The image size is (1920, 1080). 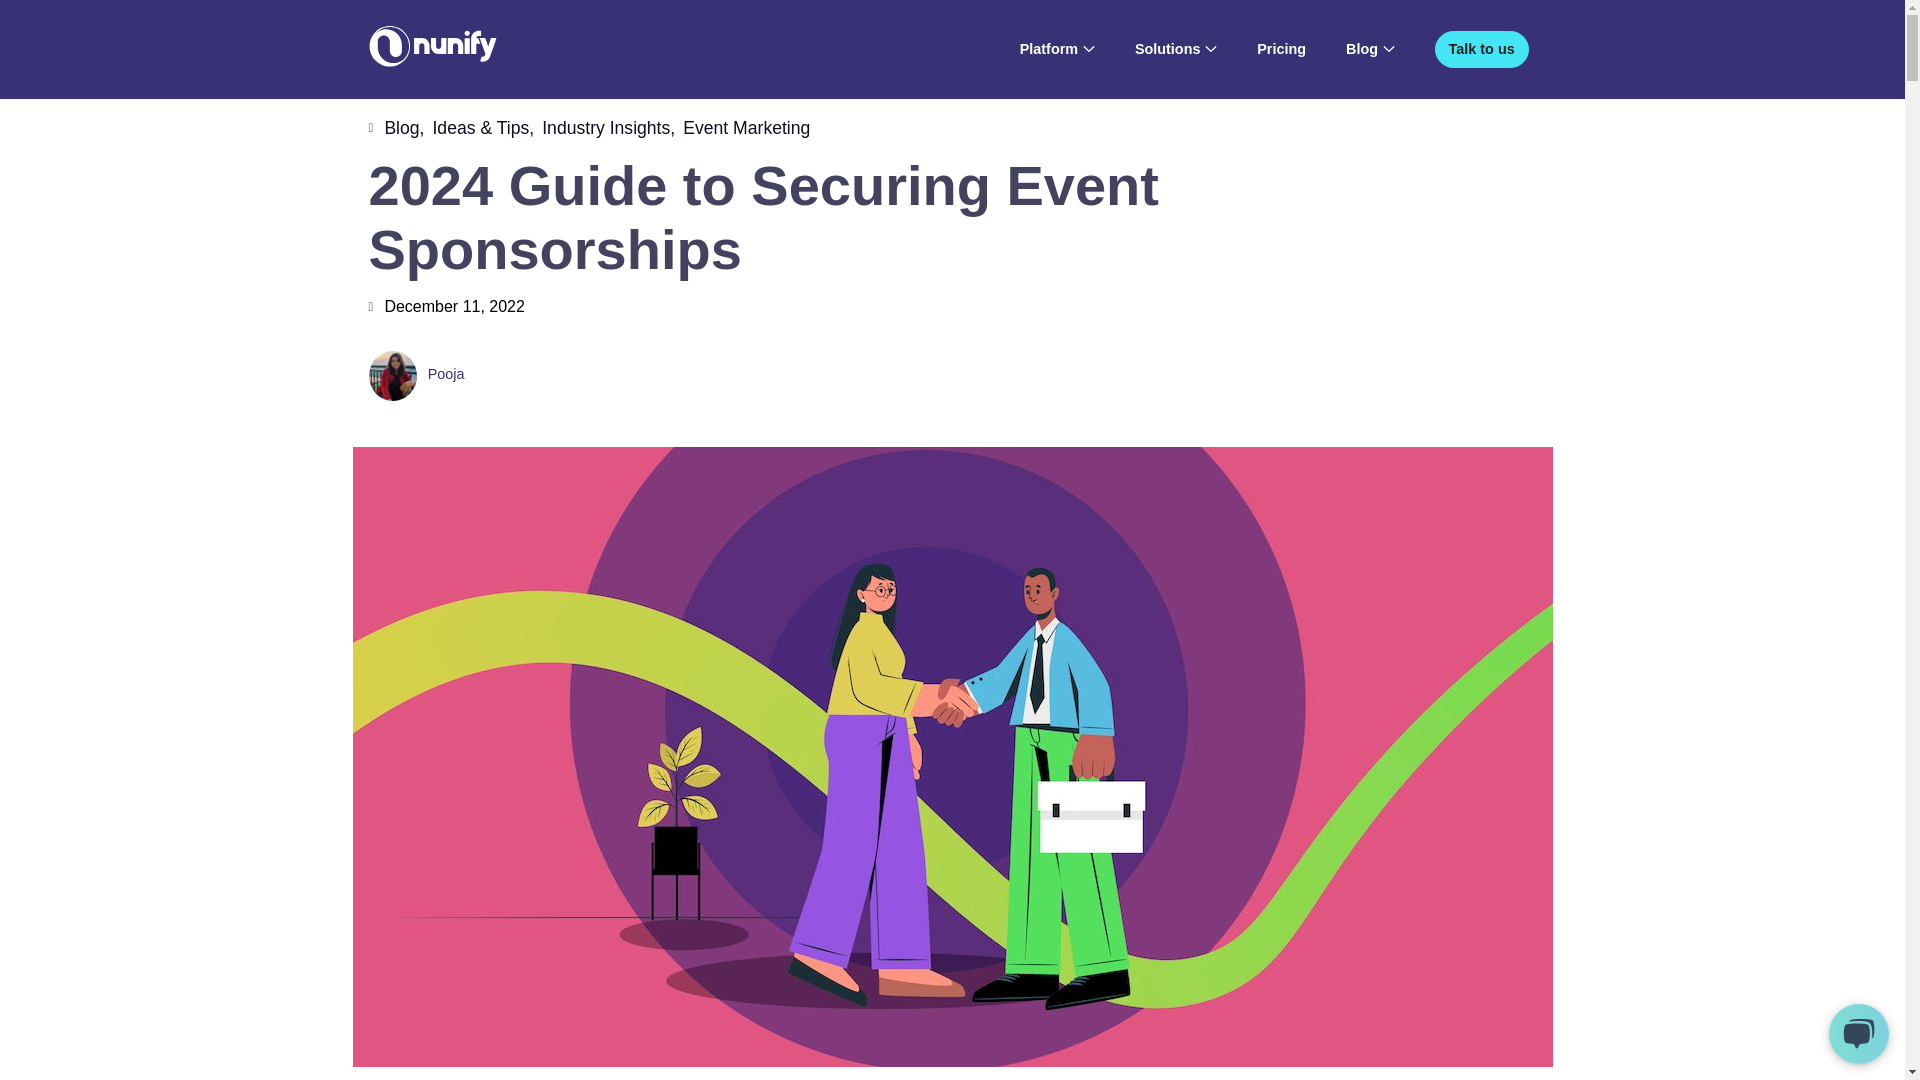 I want to click on Talk to us, so click(x=1481, y=48).